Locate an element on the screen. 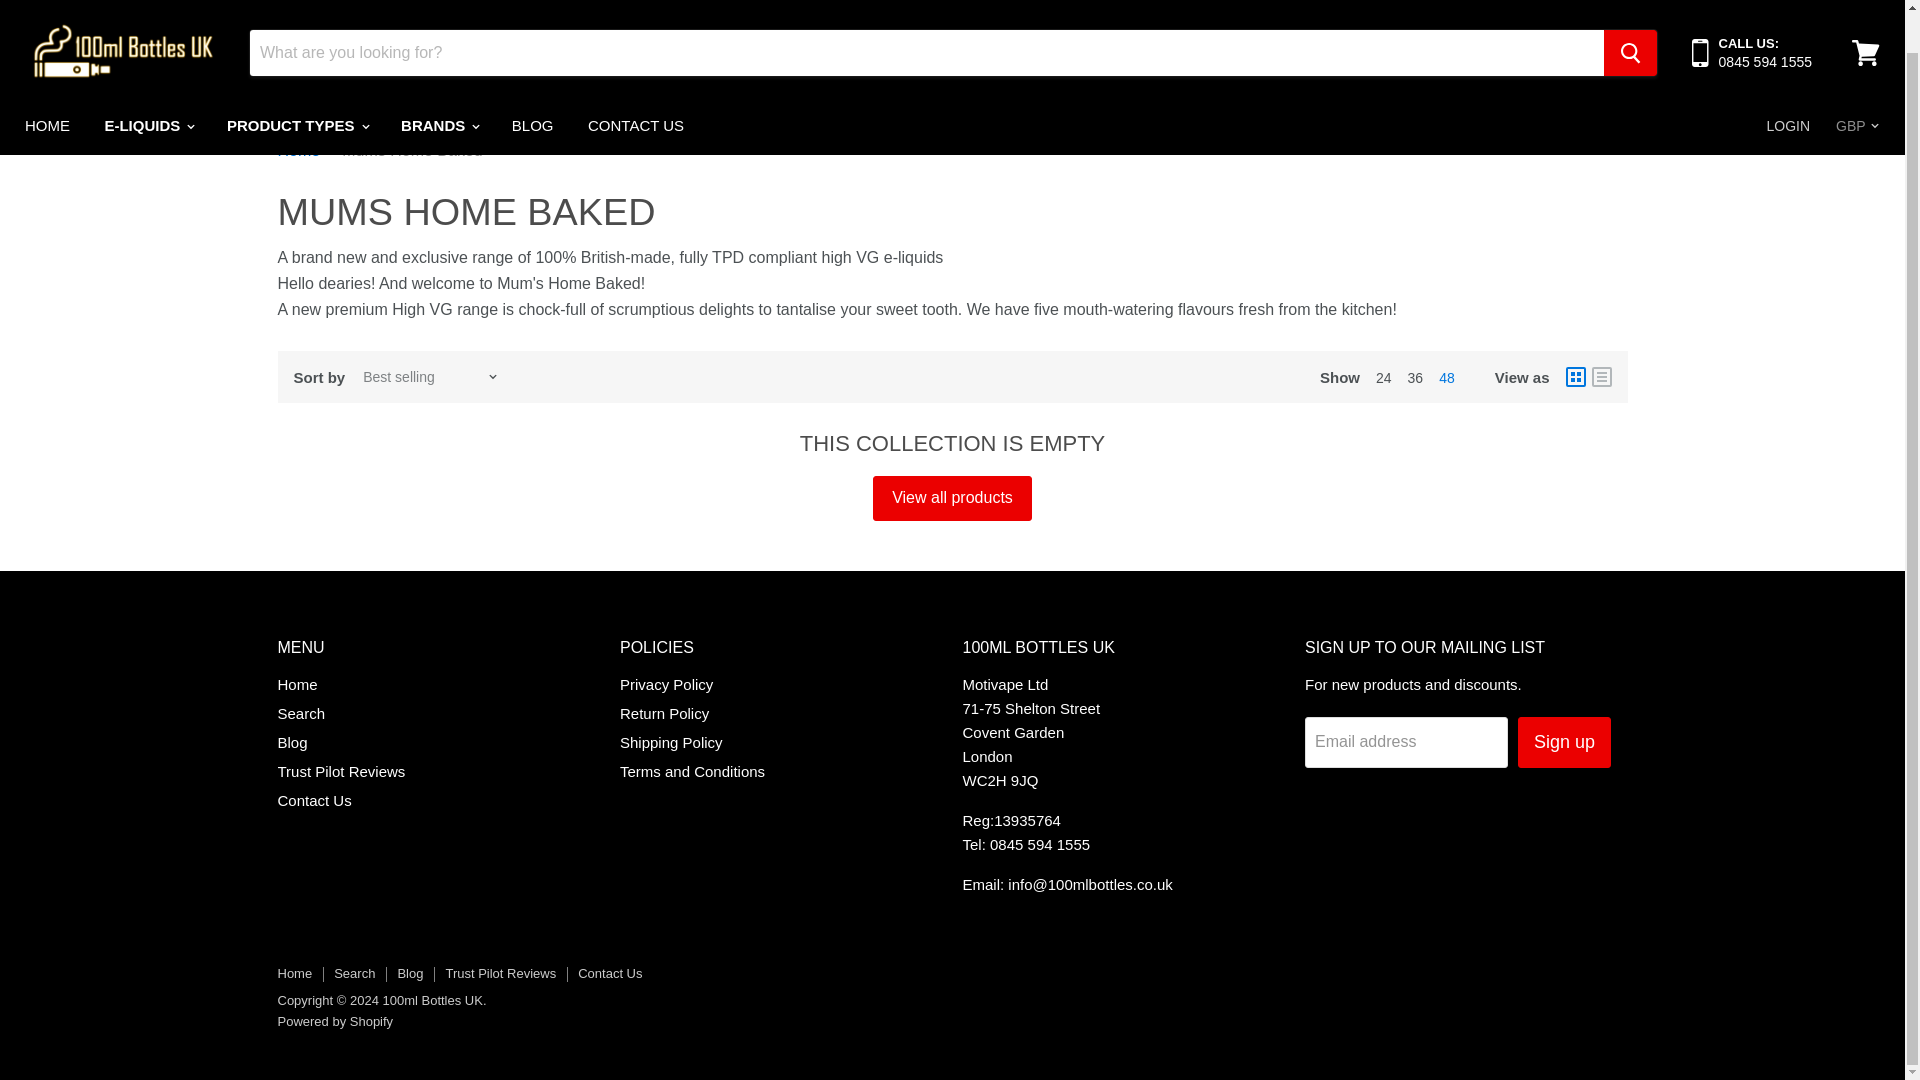 The image size is (1920, 1080). E-LIQUIDS is located at coordinates (148, 84).